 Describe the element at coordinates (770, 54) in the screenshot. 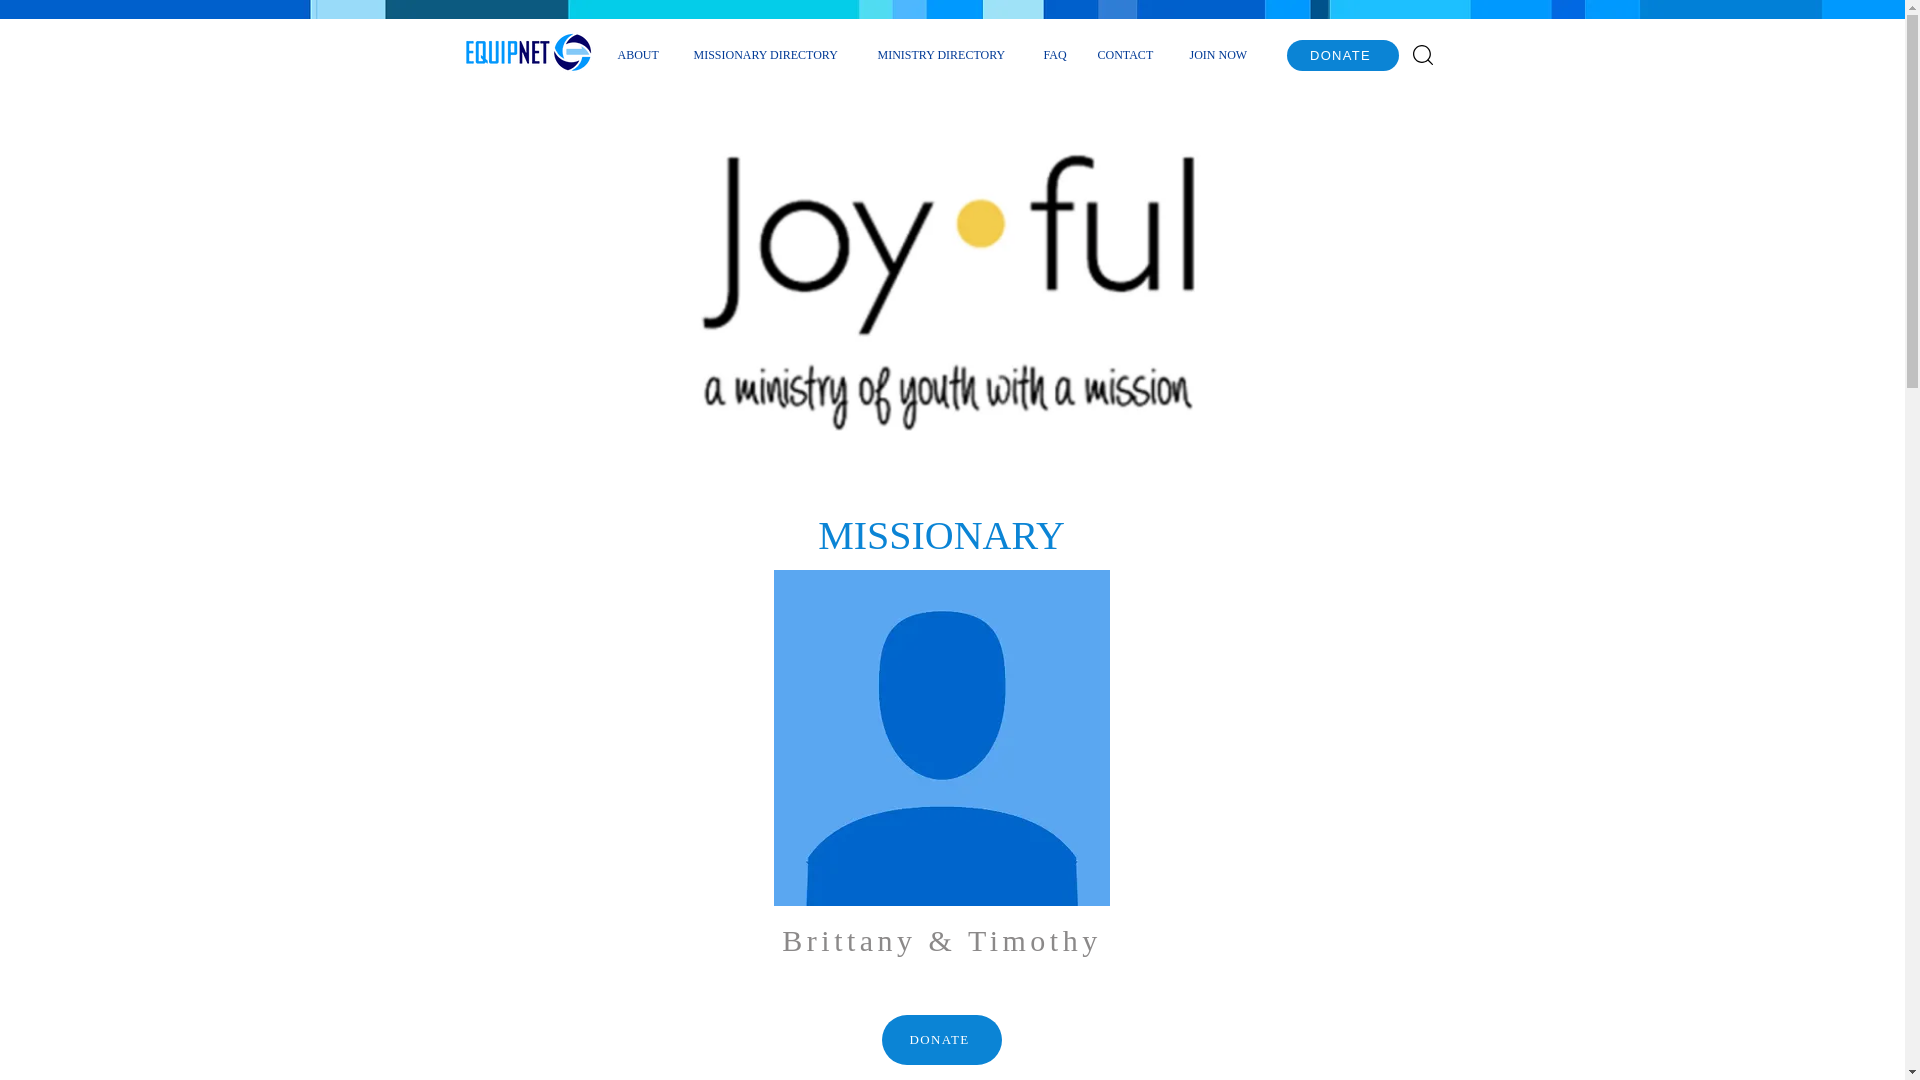

I see `MISSIONARY DIRECTORY` at that location.